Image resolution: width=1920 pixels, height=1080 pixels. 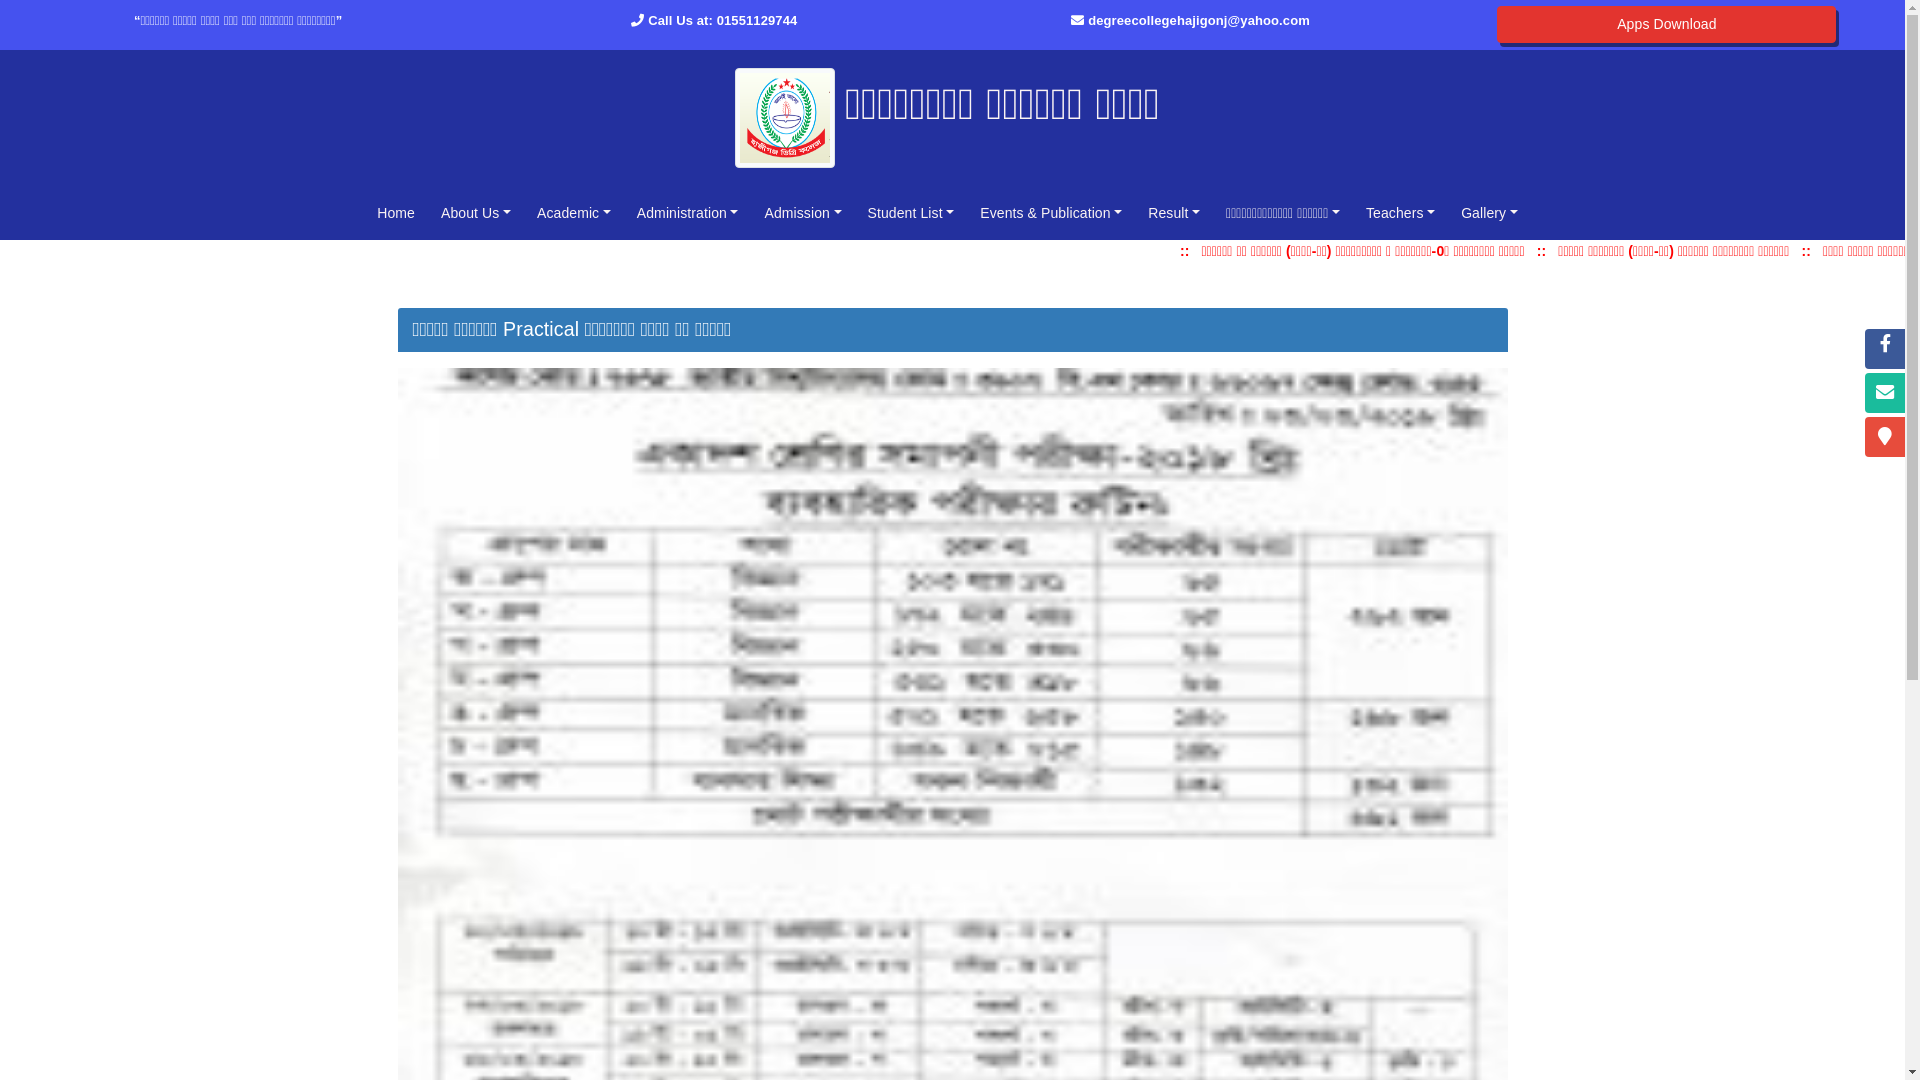 What do you see at coordinates (1666, 24) in the screenshot?
I see `Apps Download` at bounding box center [1666, 24].